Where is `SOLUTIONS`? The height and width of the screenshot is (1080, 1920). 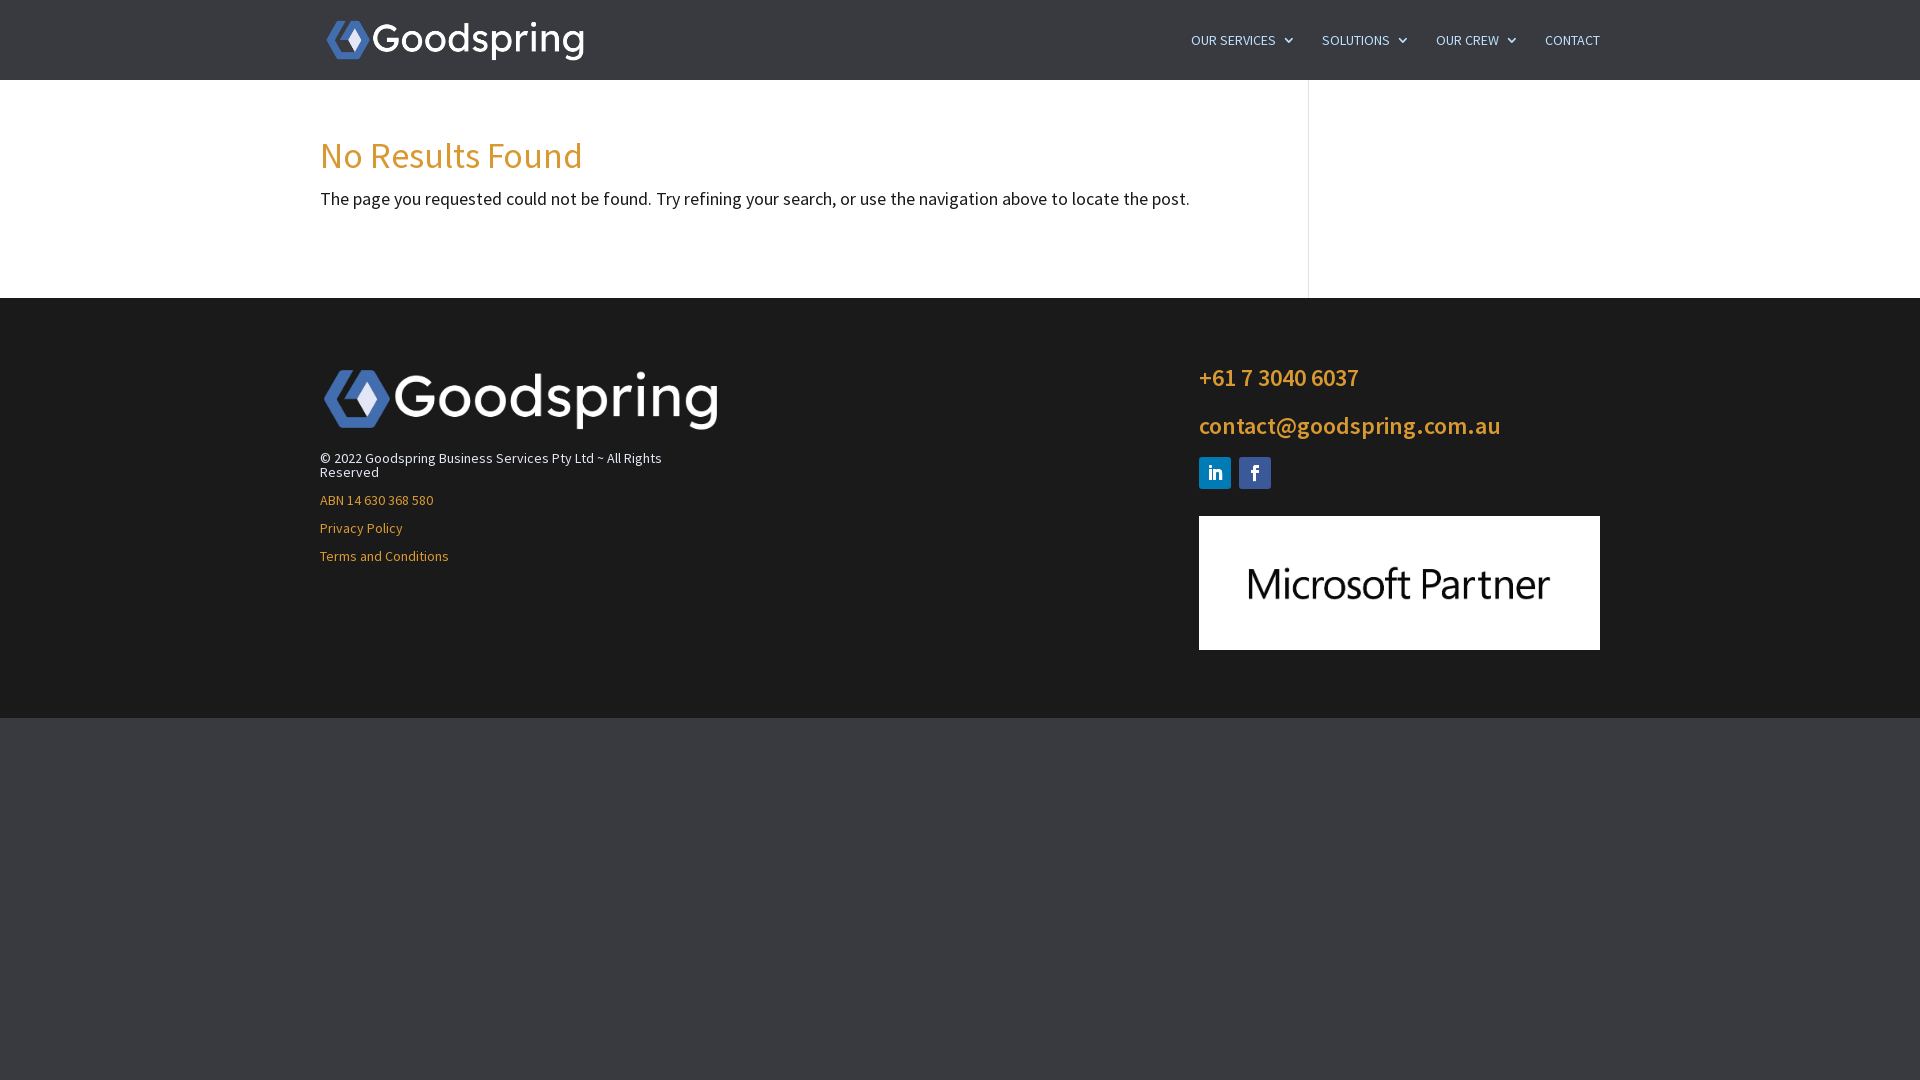 SOLUTIONS is located at coordinates (1366, 56).